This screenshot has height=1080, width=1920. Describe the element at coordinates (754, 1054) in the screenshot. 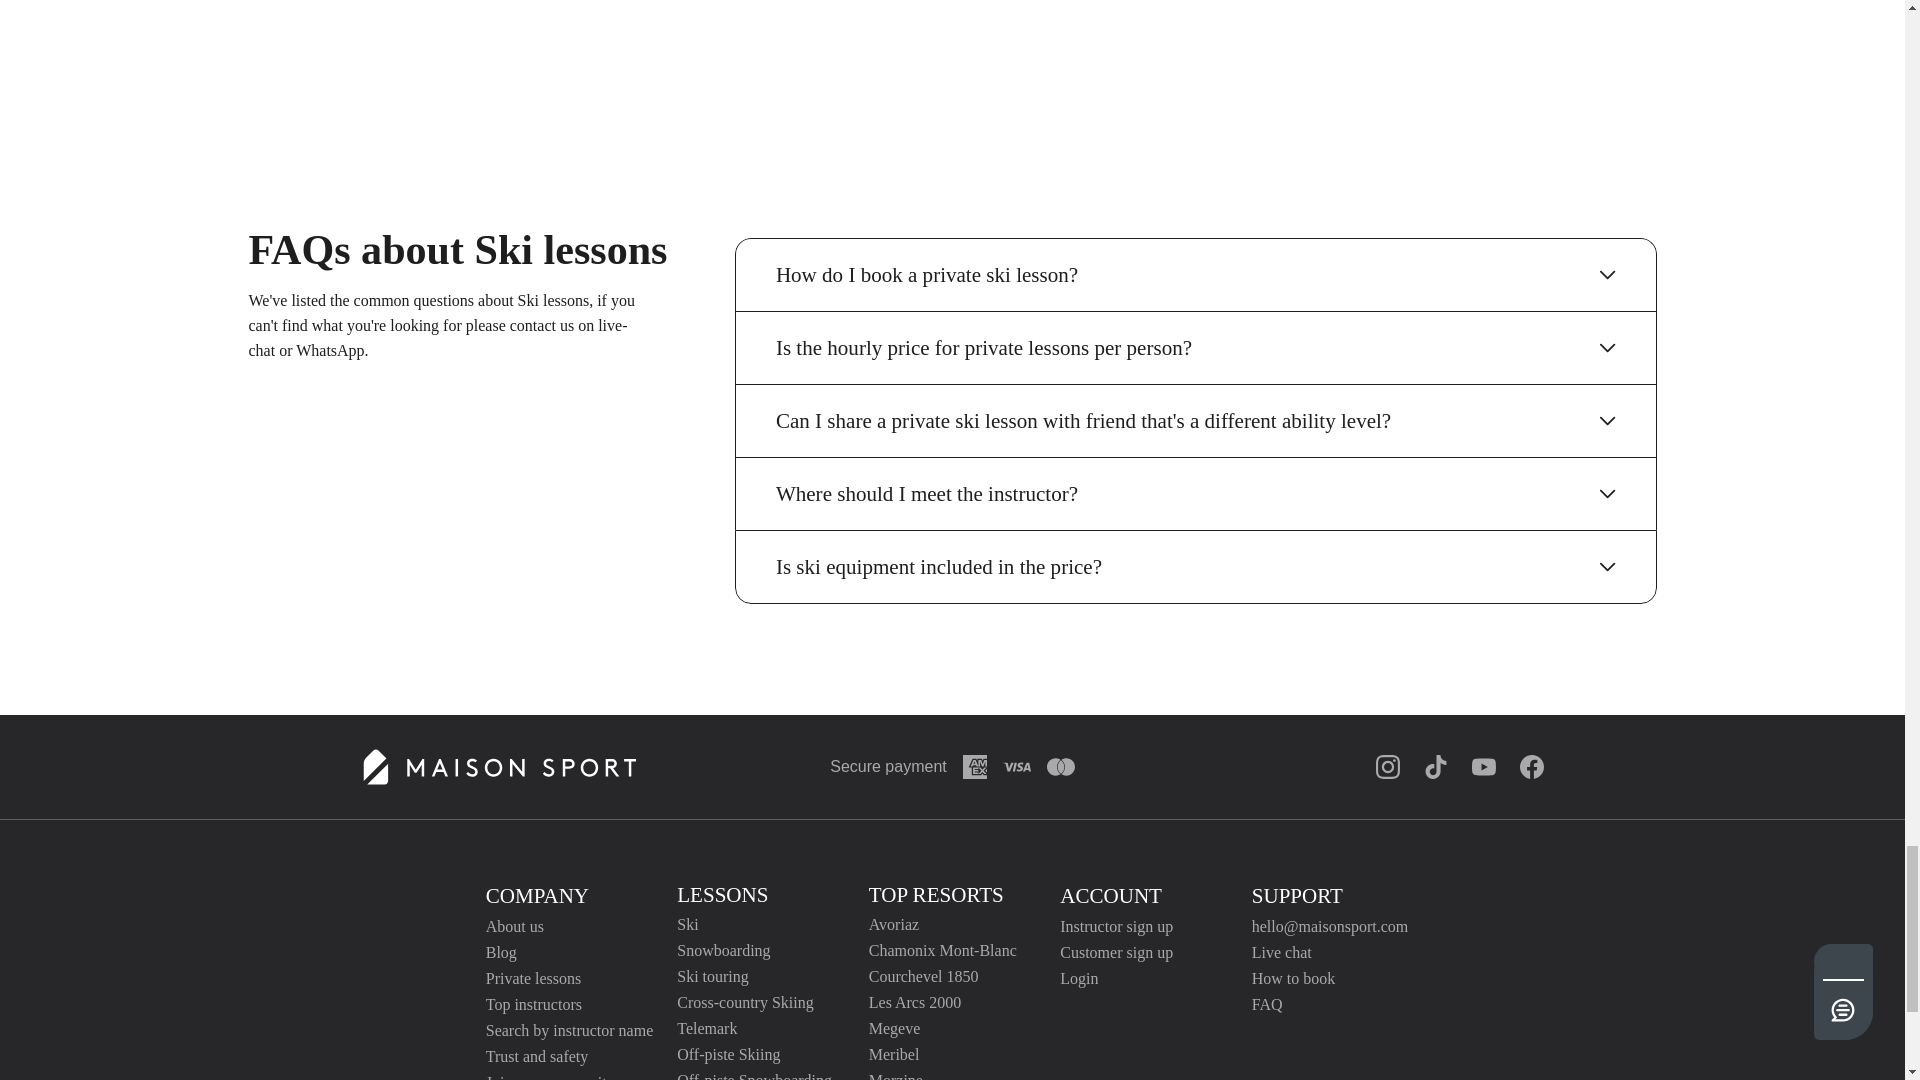

I see `Off-piste Skiing` at that location.